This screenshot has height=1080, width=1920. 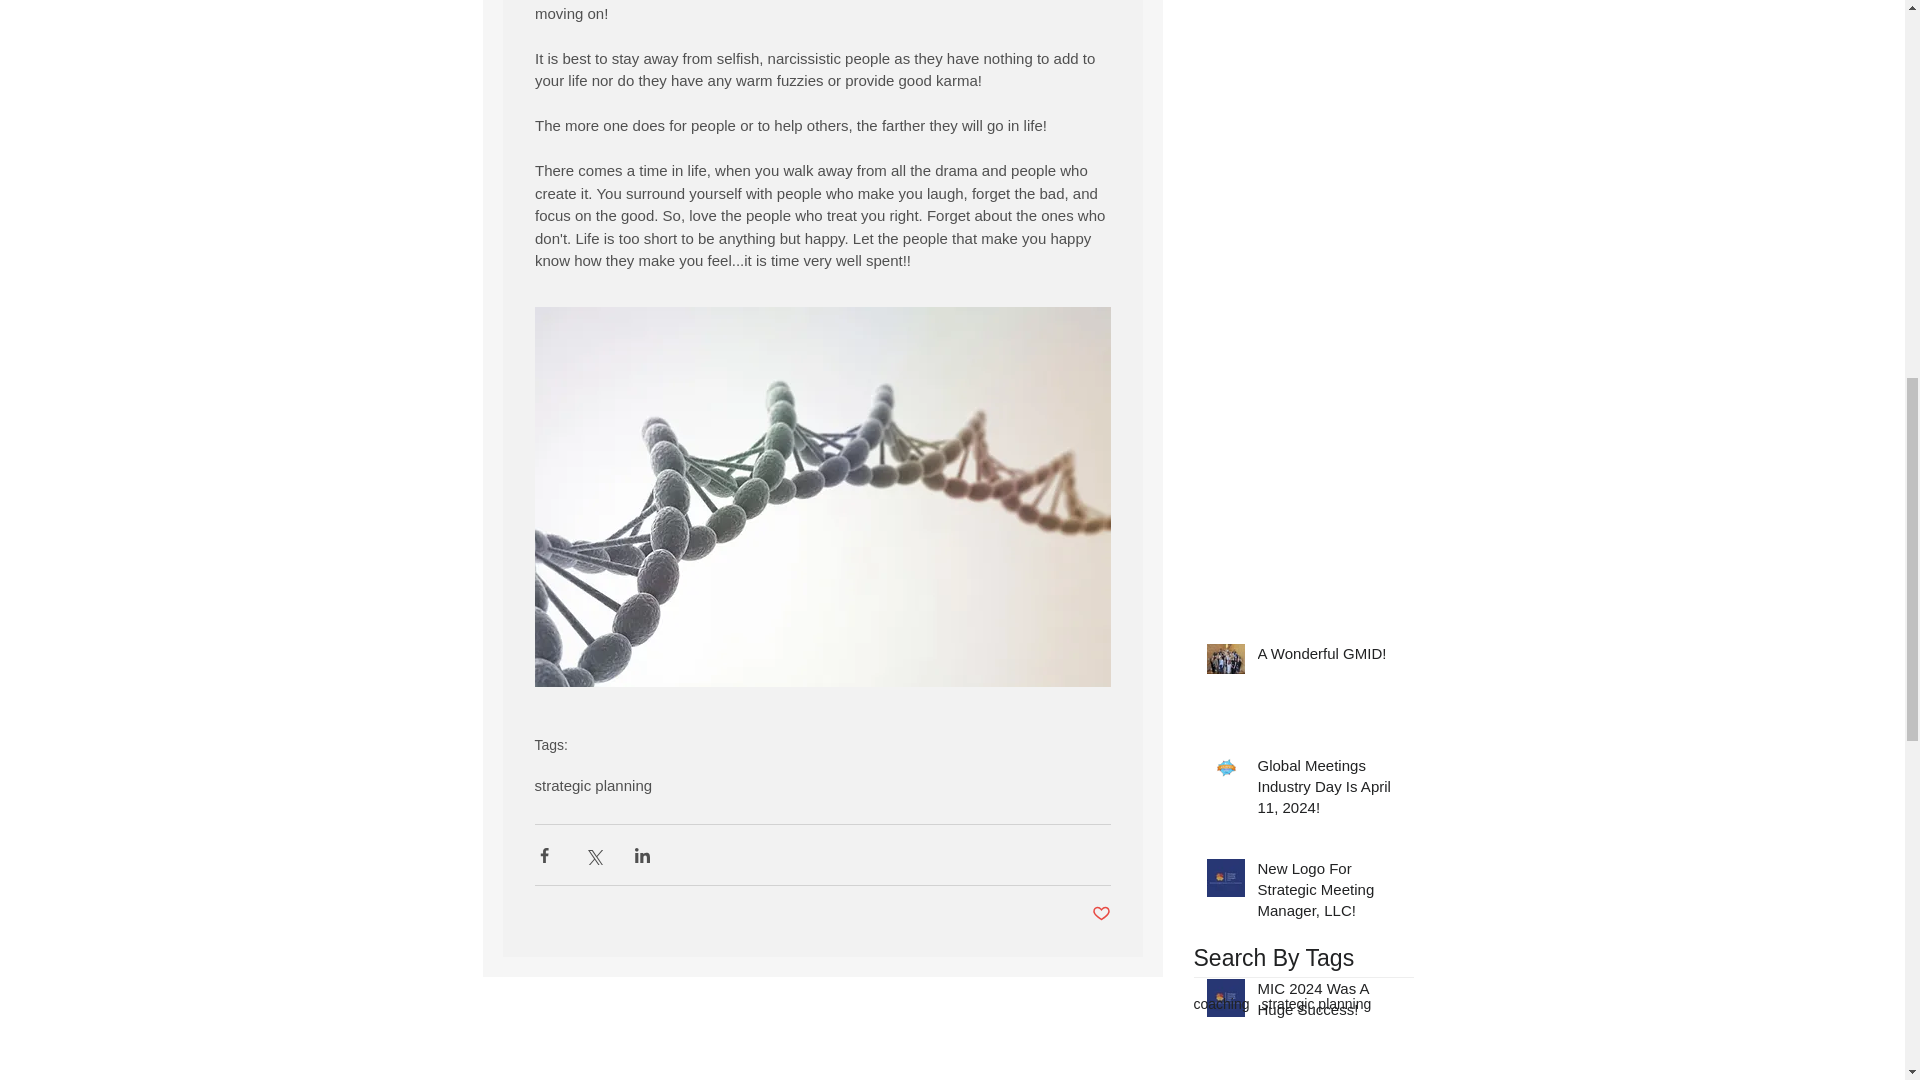 What do you see at coordinates (1329, 1003) in the screenshot?
I see `MIC 2024 Was A Huge Success!` at bounding box center [1329, 1003].